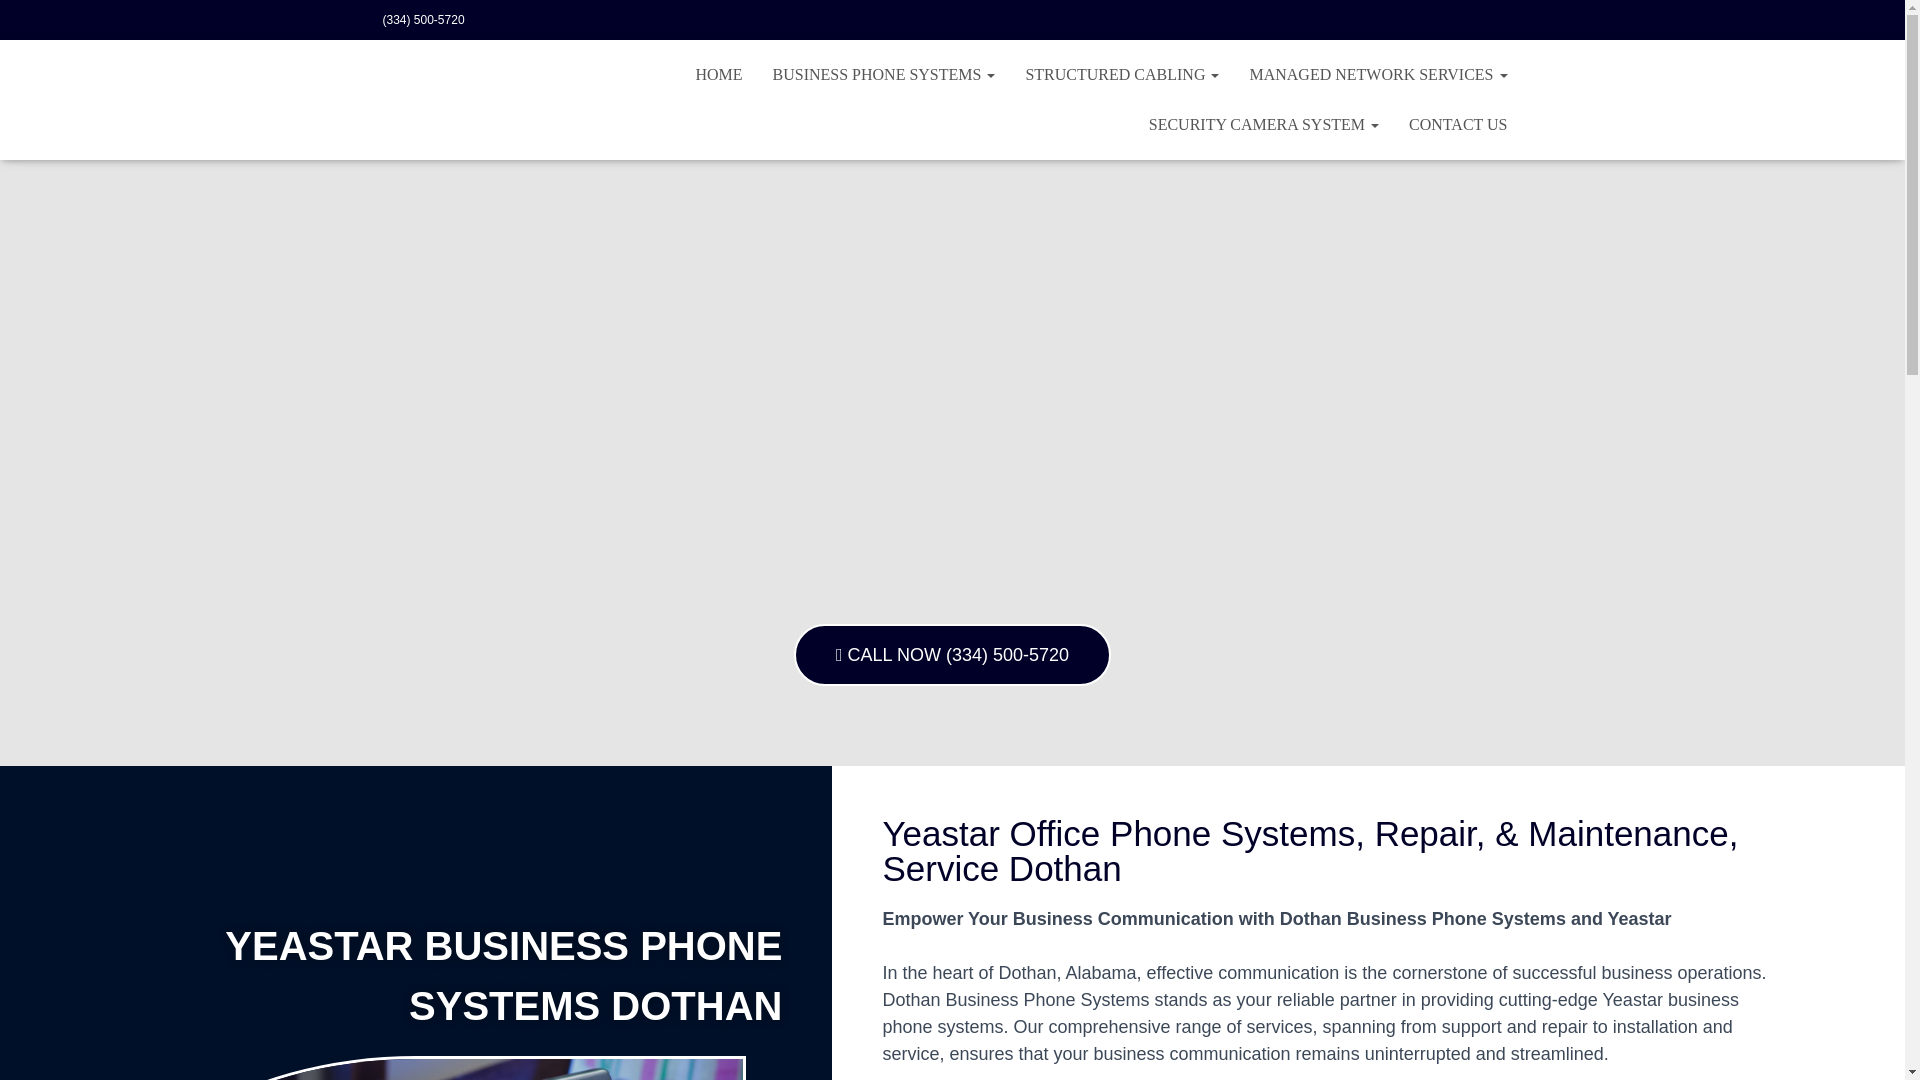  Describe the element at coordinates (718, 74) in the screenshot. I see `HOME` at that location.